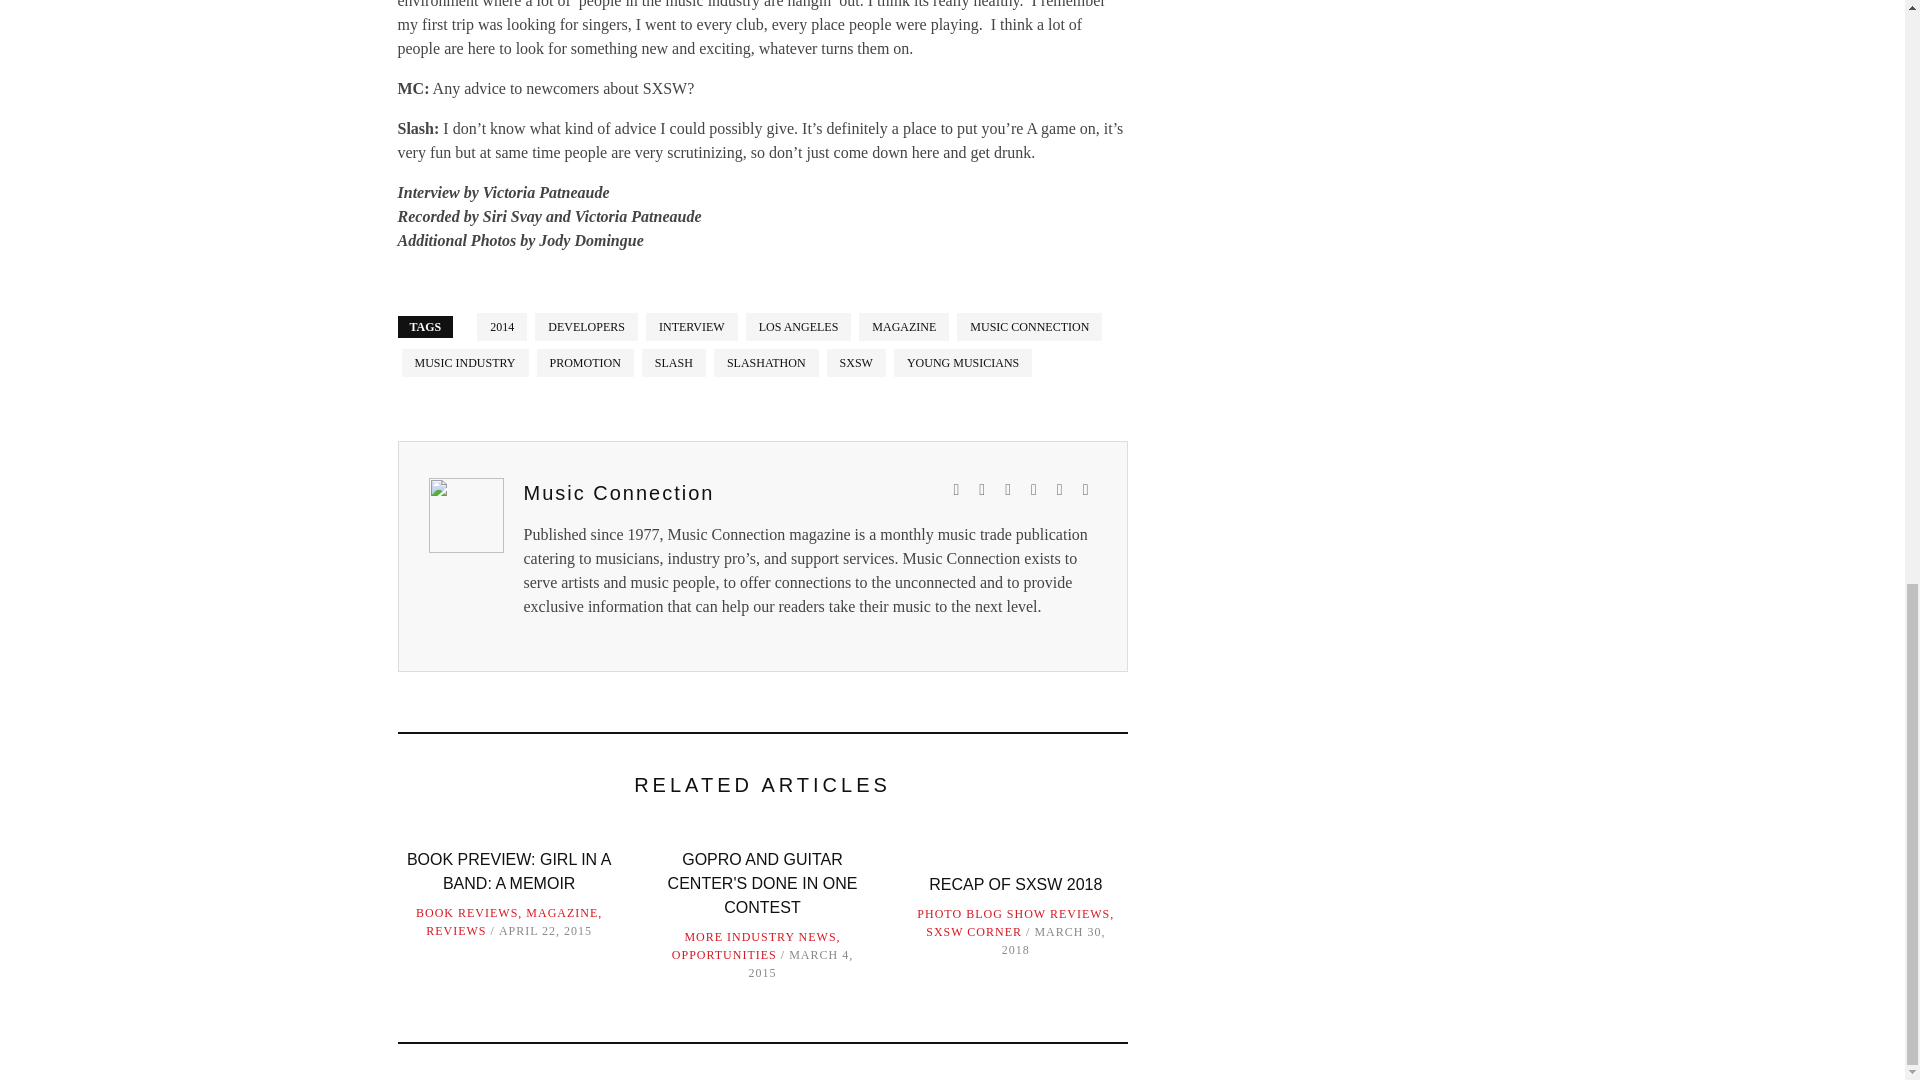  Describe the element at coordinates (1029, 326) in the screenshot. I see `View all posts tagged music connection` at that location.